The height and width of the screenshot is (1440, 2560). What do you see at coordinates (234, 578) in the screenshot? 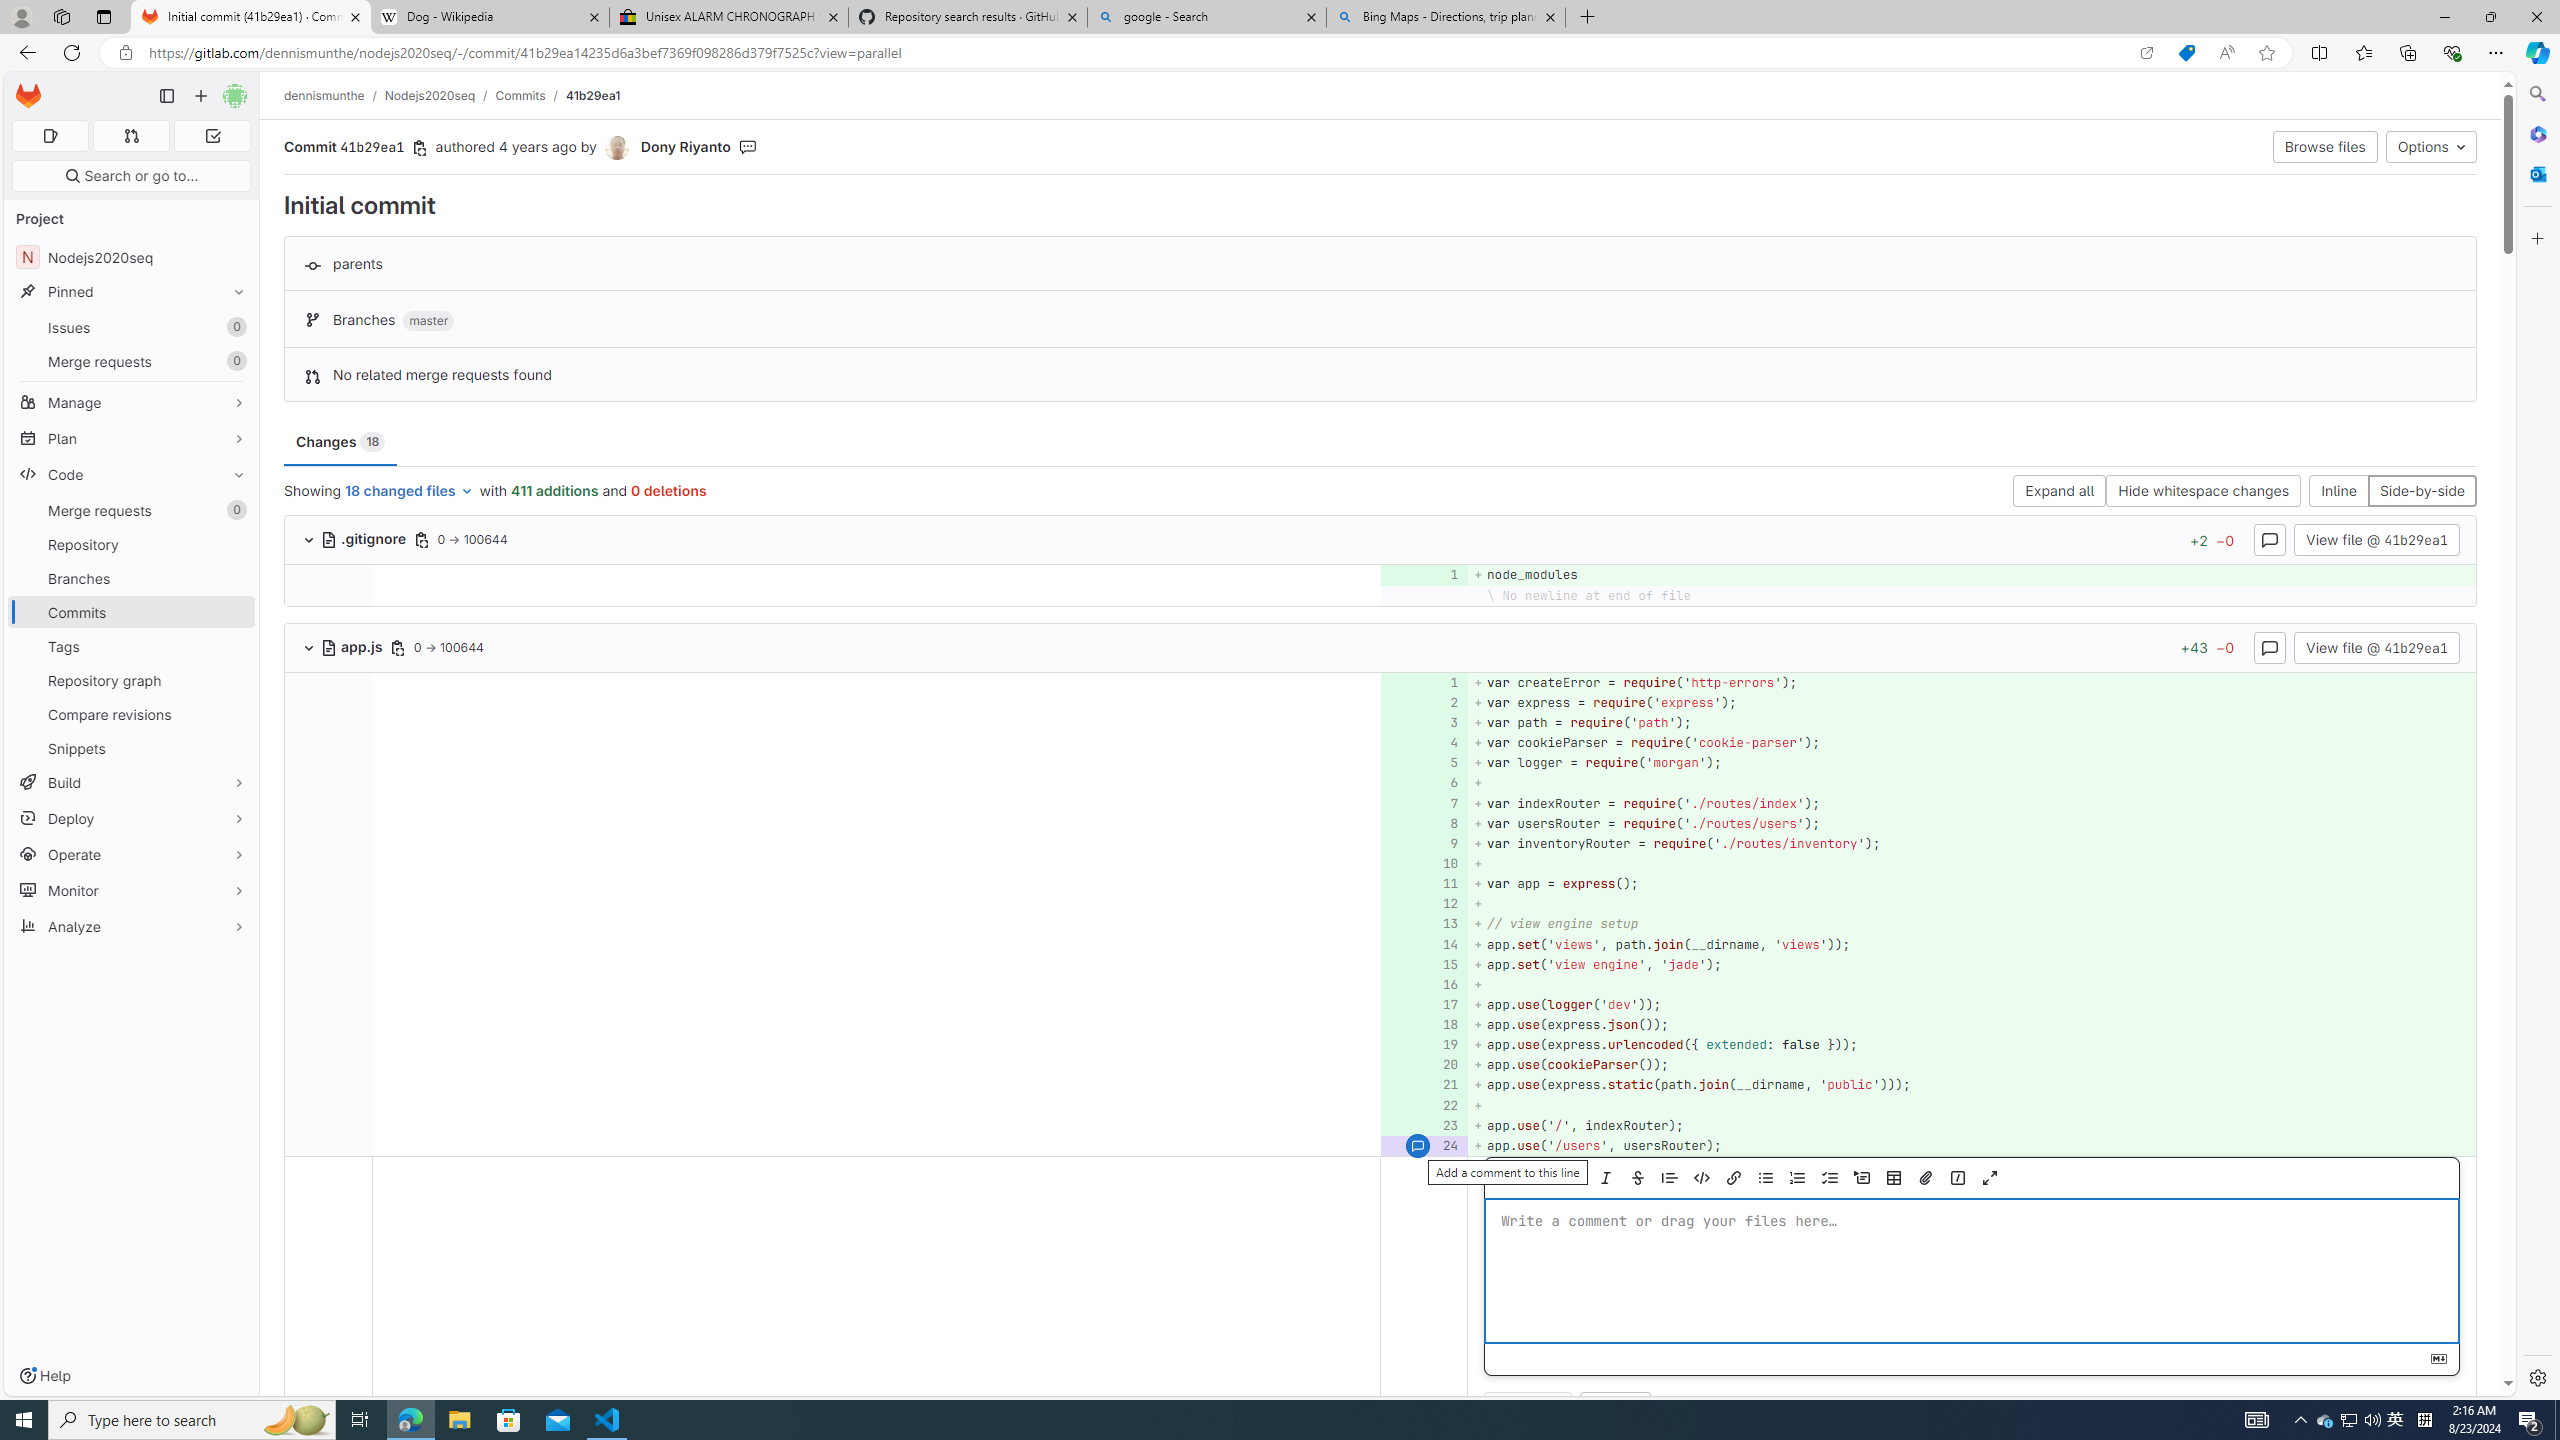
I see `Pin Branches` at bounding box center [234, 578].